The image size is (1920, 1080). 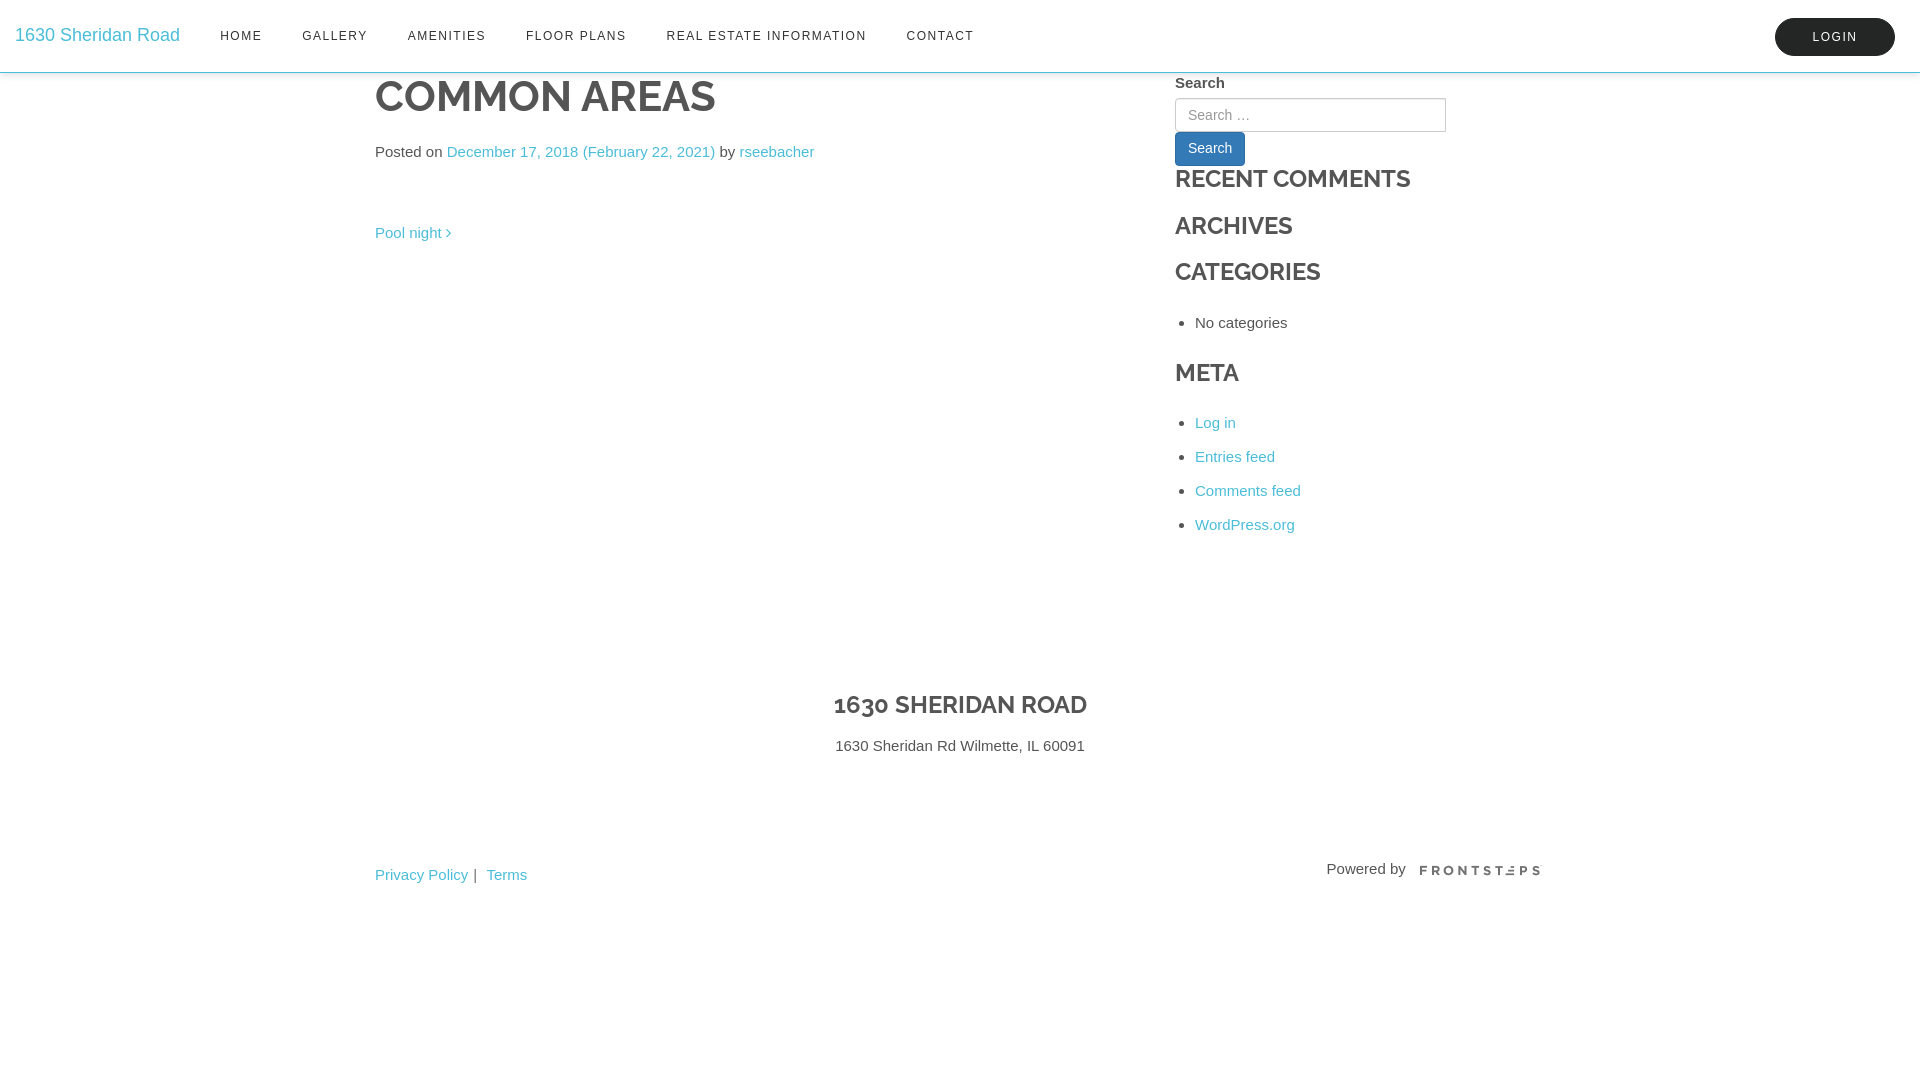 What do you see at coordinates (335, 36) in the screenshot?
I see `GALLERY` at bounding box center [335, 36].